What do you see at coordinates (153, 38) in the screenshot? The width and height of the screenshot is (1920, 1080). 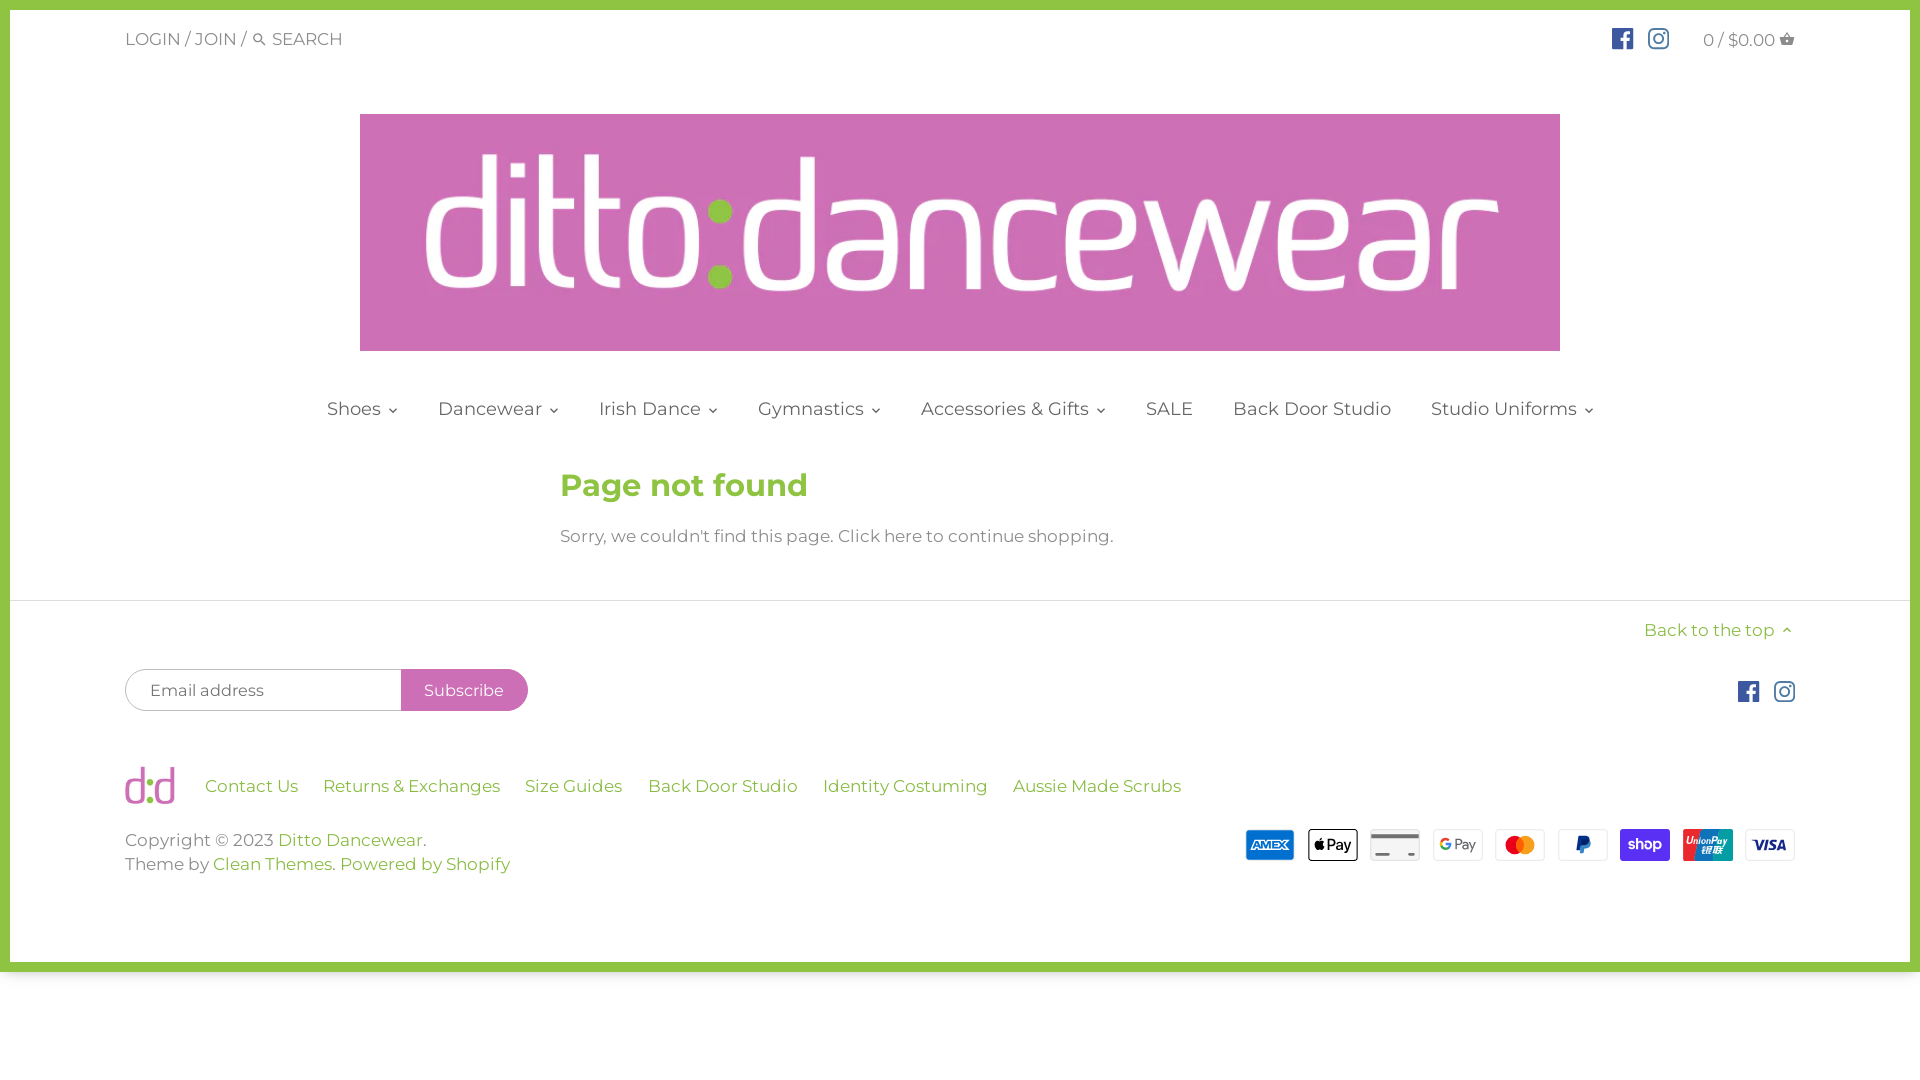 I see `LOGIN` at bounding box center [153, 38].